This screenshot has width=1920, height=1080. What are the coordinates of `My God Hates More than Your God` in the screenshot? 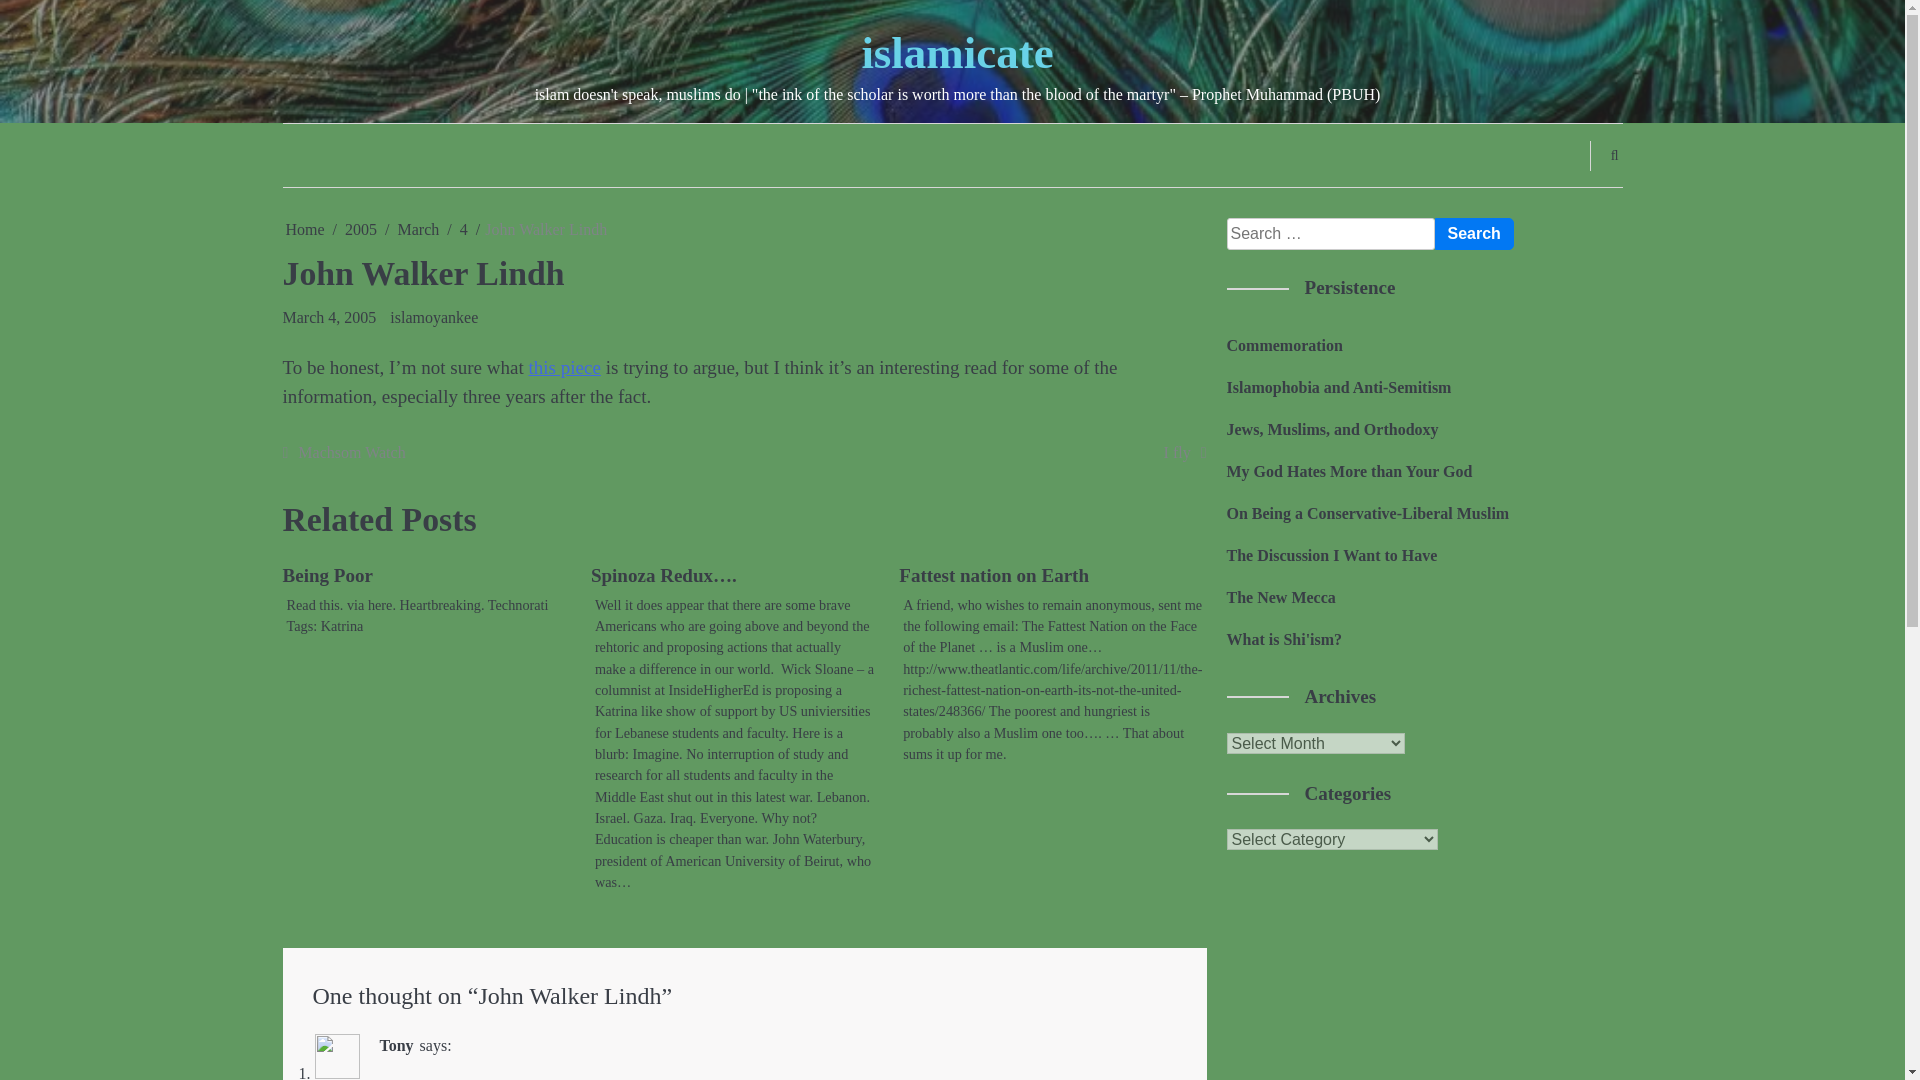 It's located at (1349, 471).